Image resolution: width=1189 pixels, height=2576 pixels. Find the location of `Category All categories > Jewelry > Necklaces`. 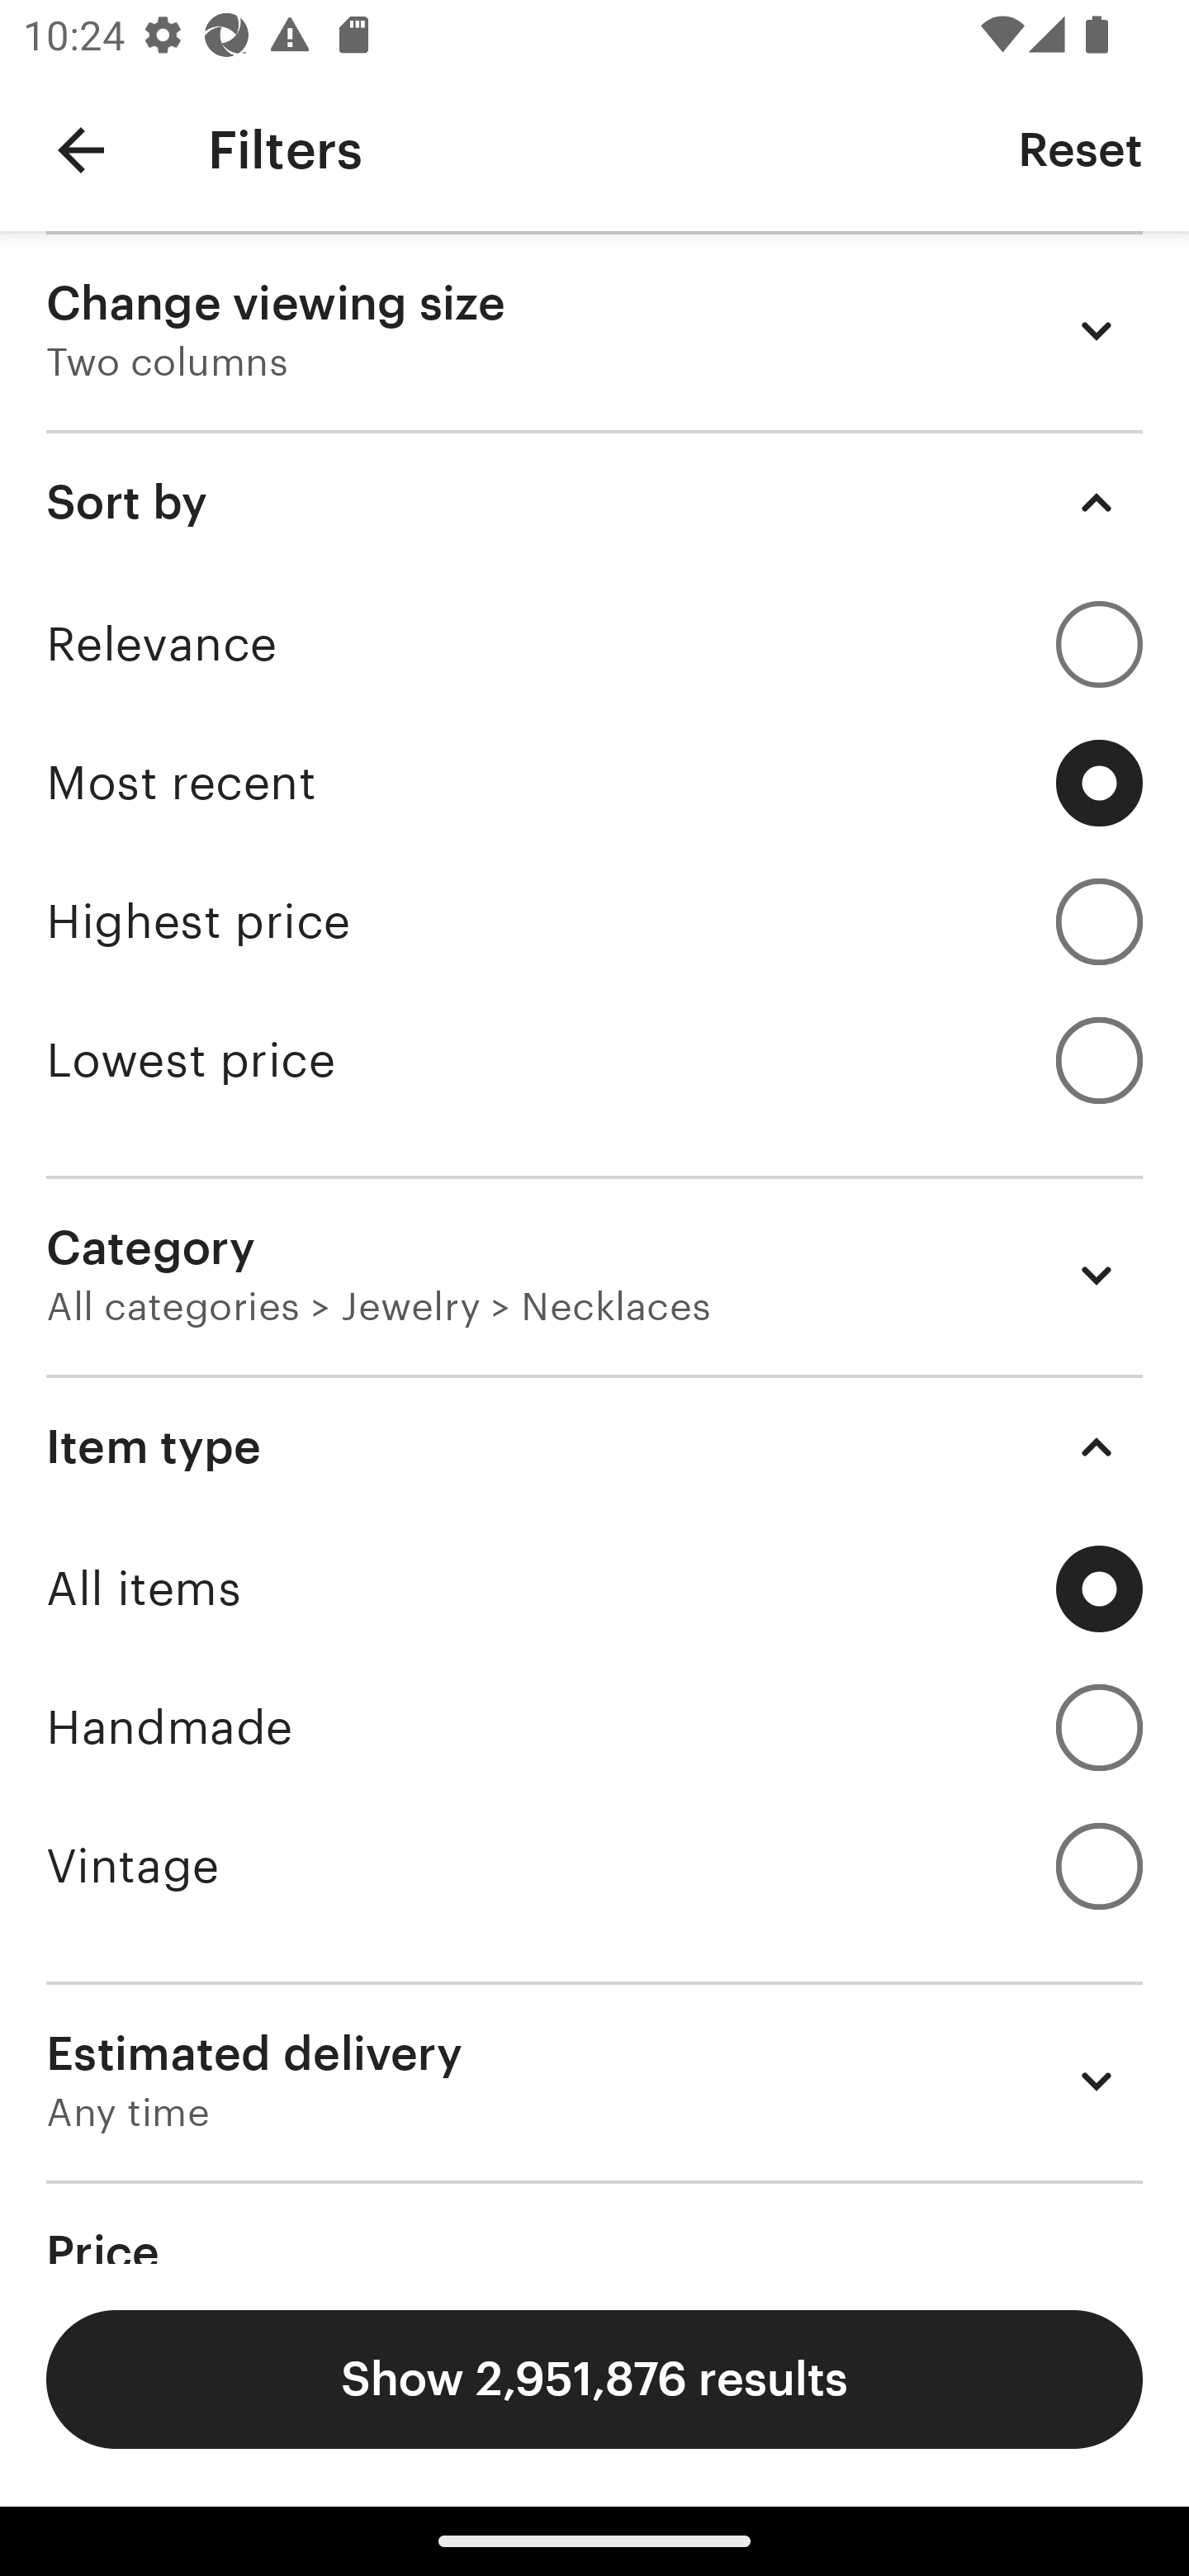

Category All categories > Jewelry > Necklaces is located at coordinates (594, 1275).